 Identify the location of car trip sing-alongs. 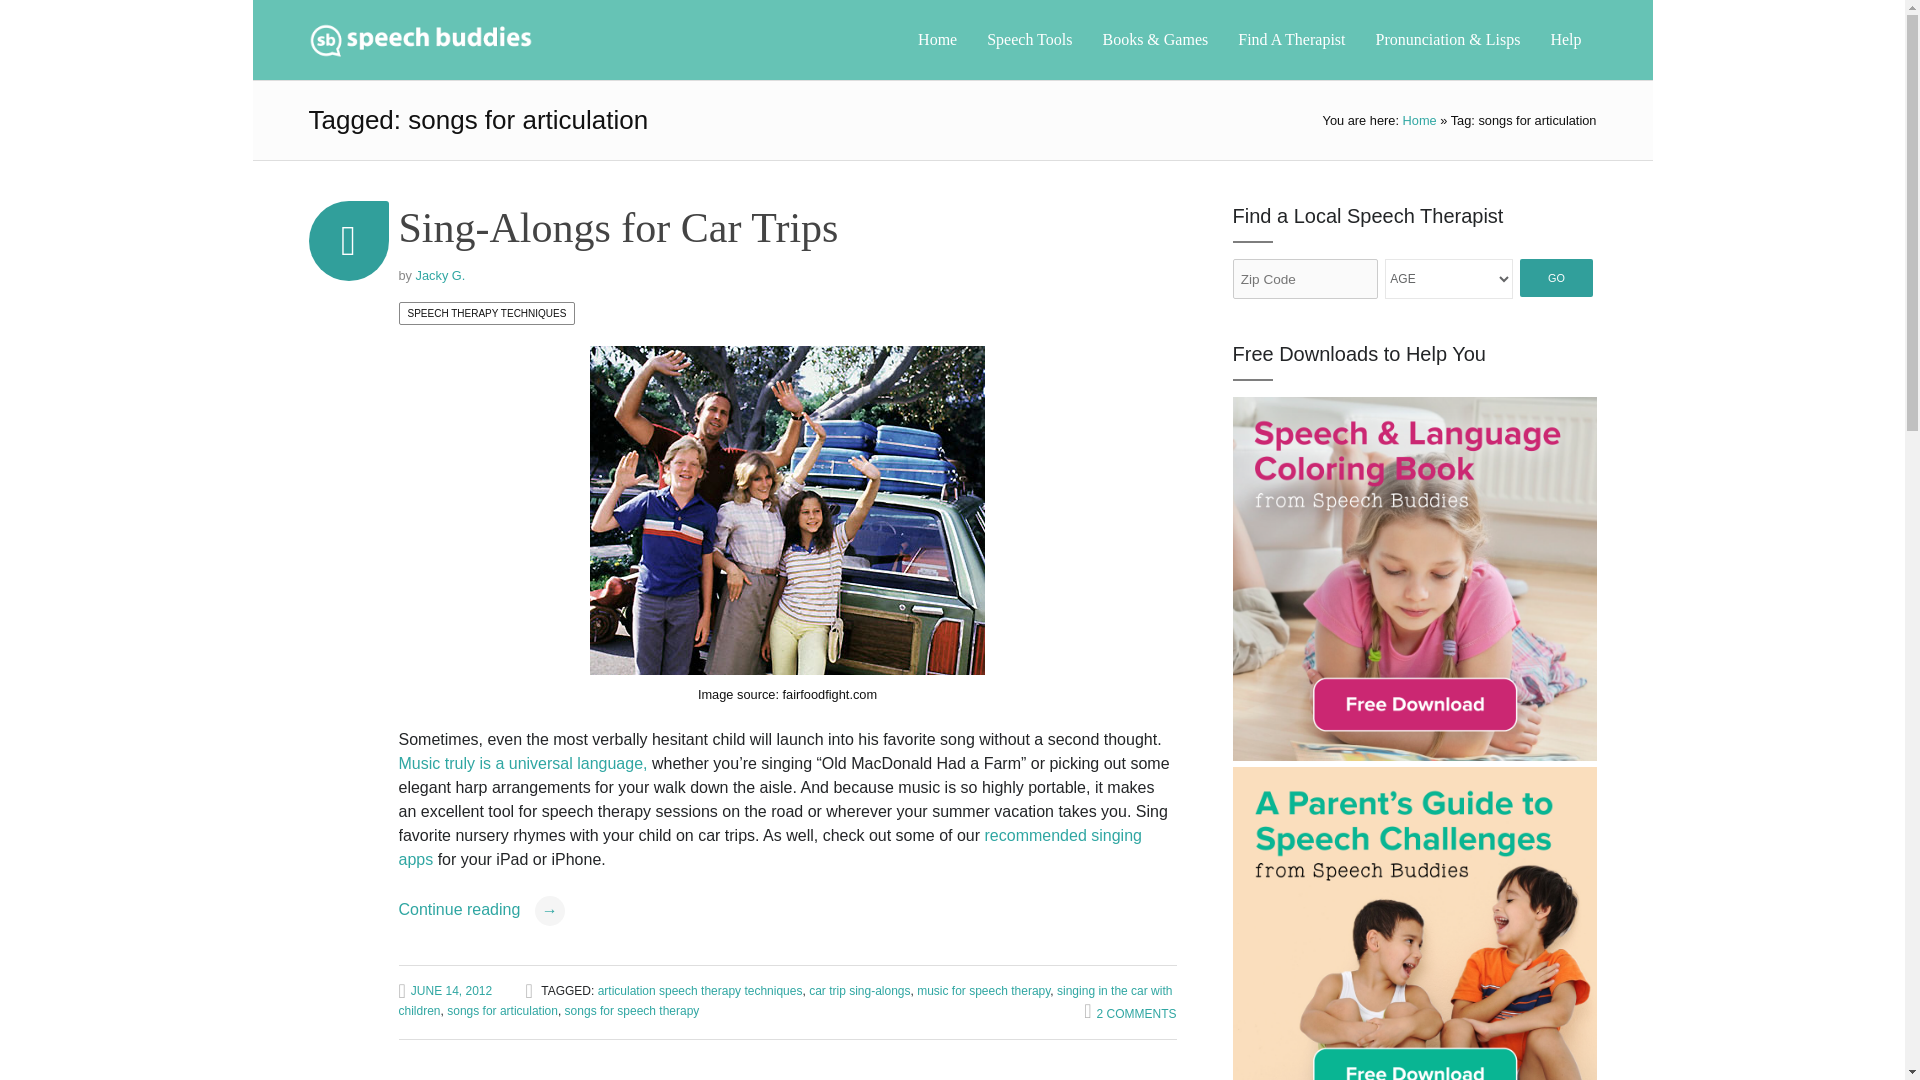
(859, 990).